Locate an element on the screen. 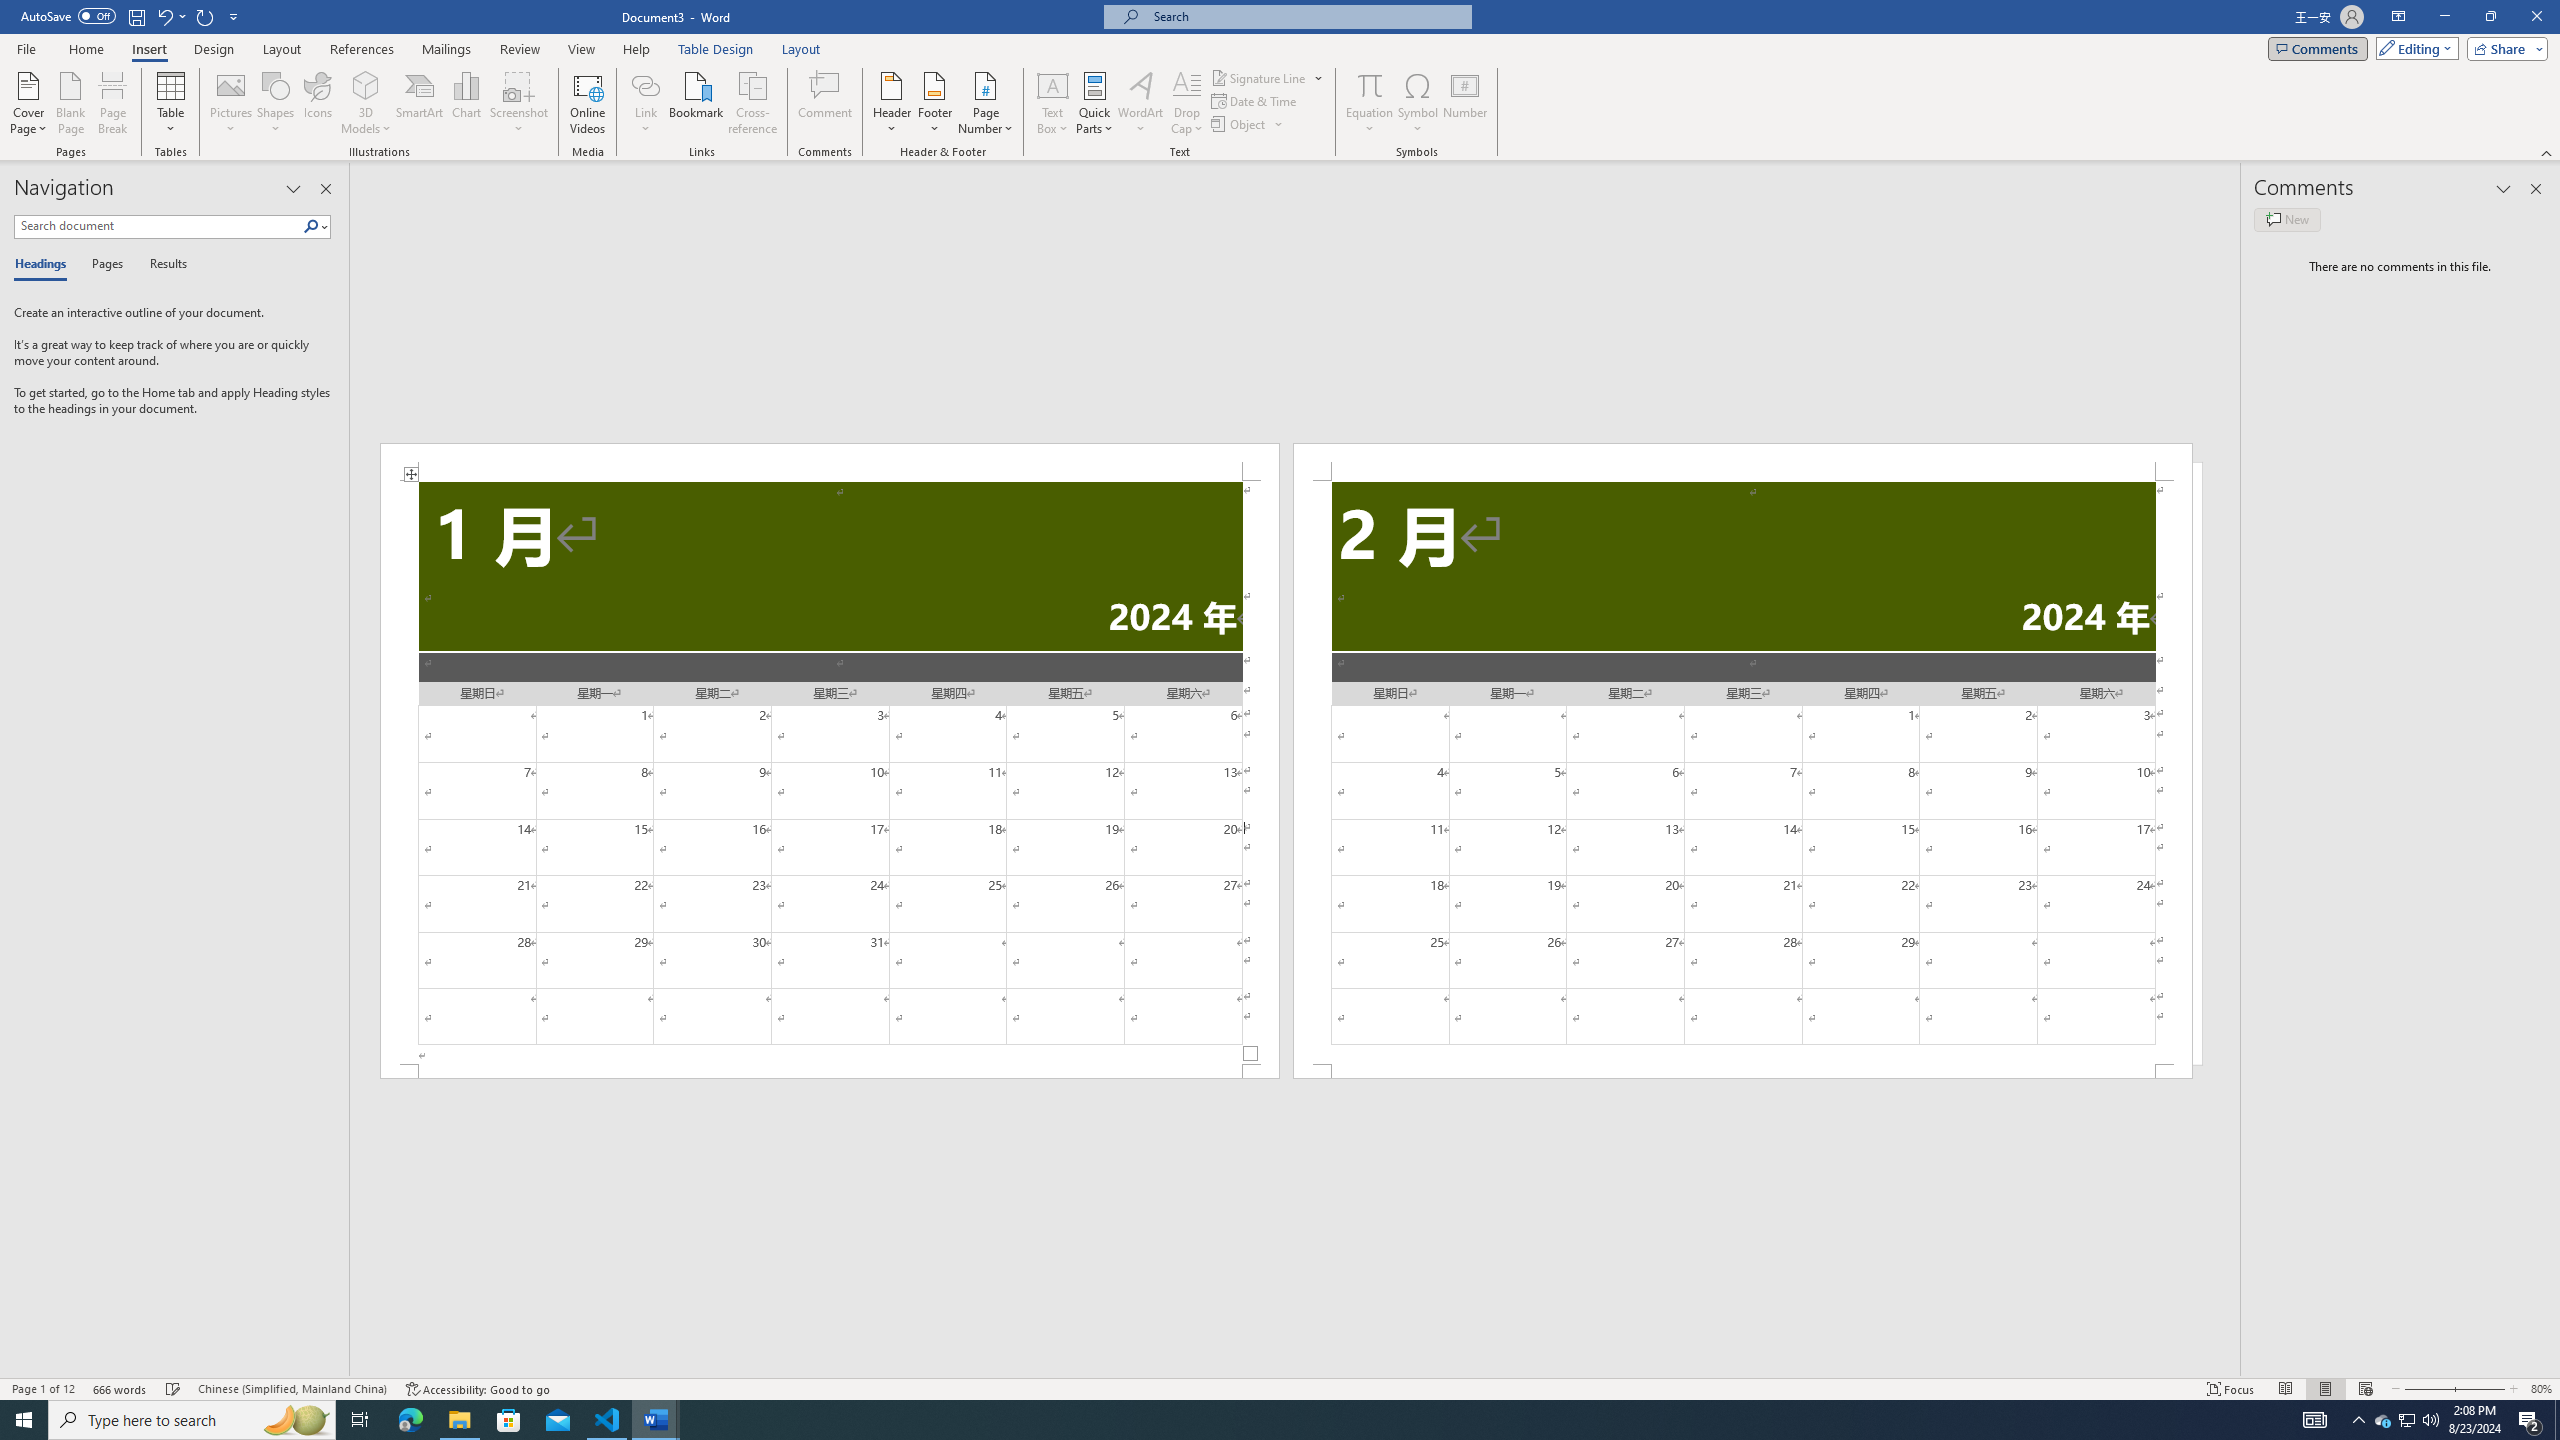 The image size is (2560, 1440). Insert is located at coordinates (148, 49).